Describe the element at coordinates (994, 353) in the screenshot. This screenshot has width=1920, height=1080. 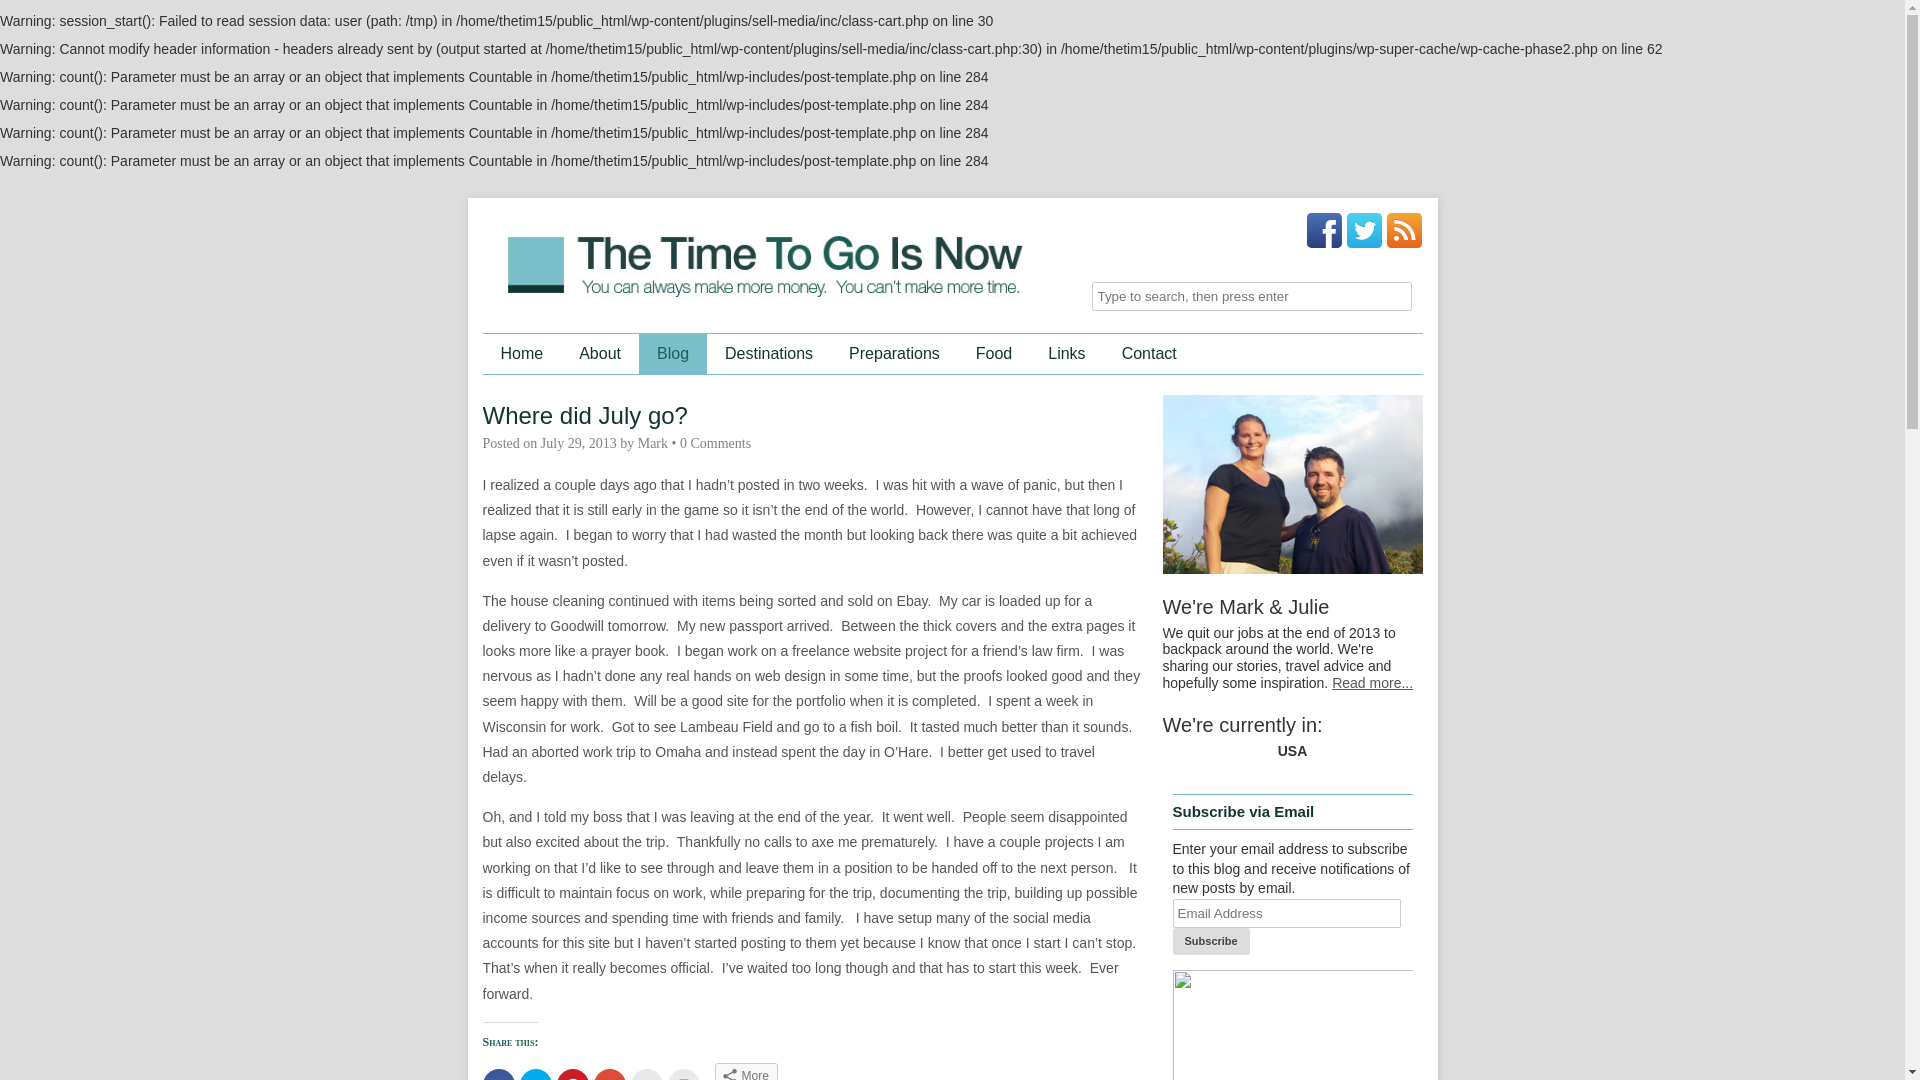
I see `Food` at that location.